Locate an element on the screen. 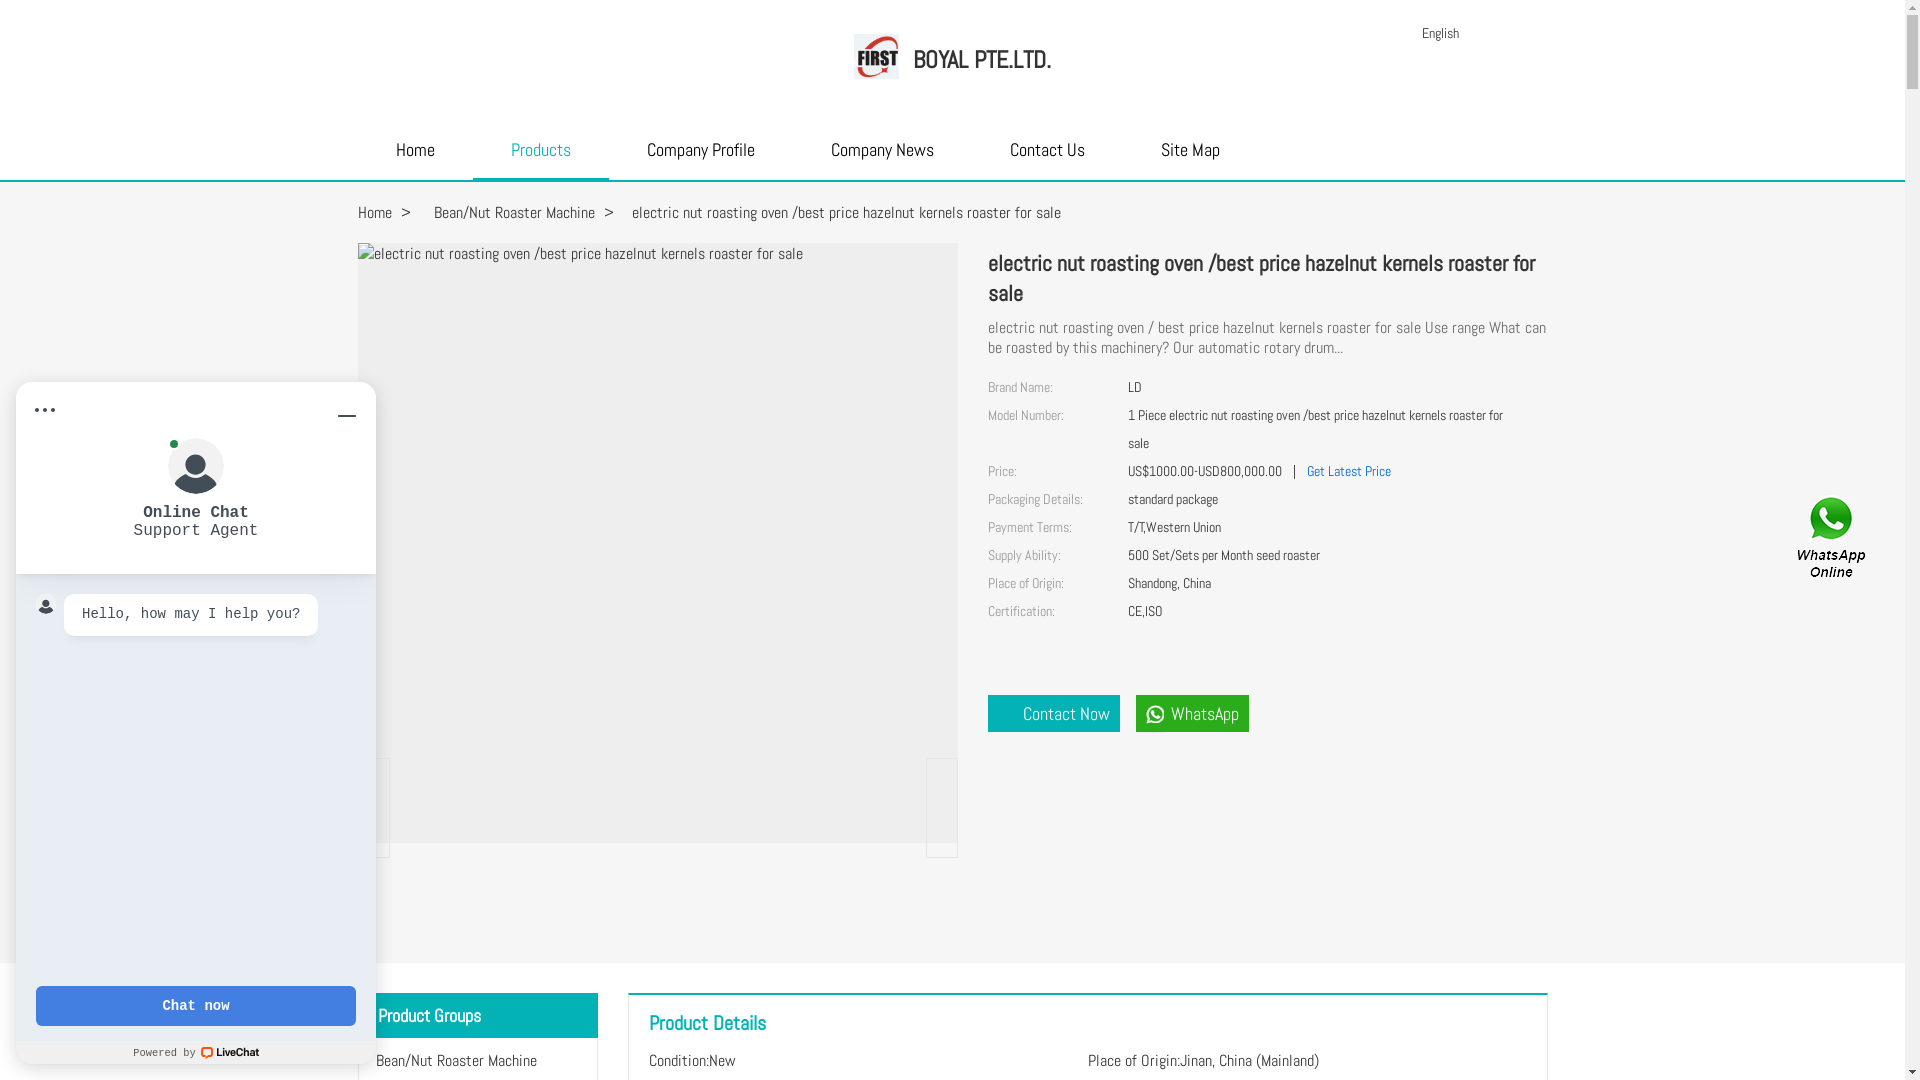 This screenshot has width=1920, height=1080. Get Latest Price is located at coordinates (1348, 471).